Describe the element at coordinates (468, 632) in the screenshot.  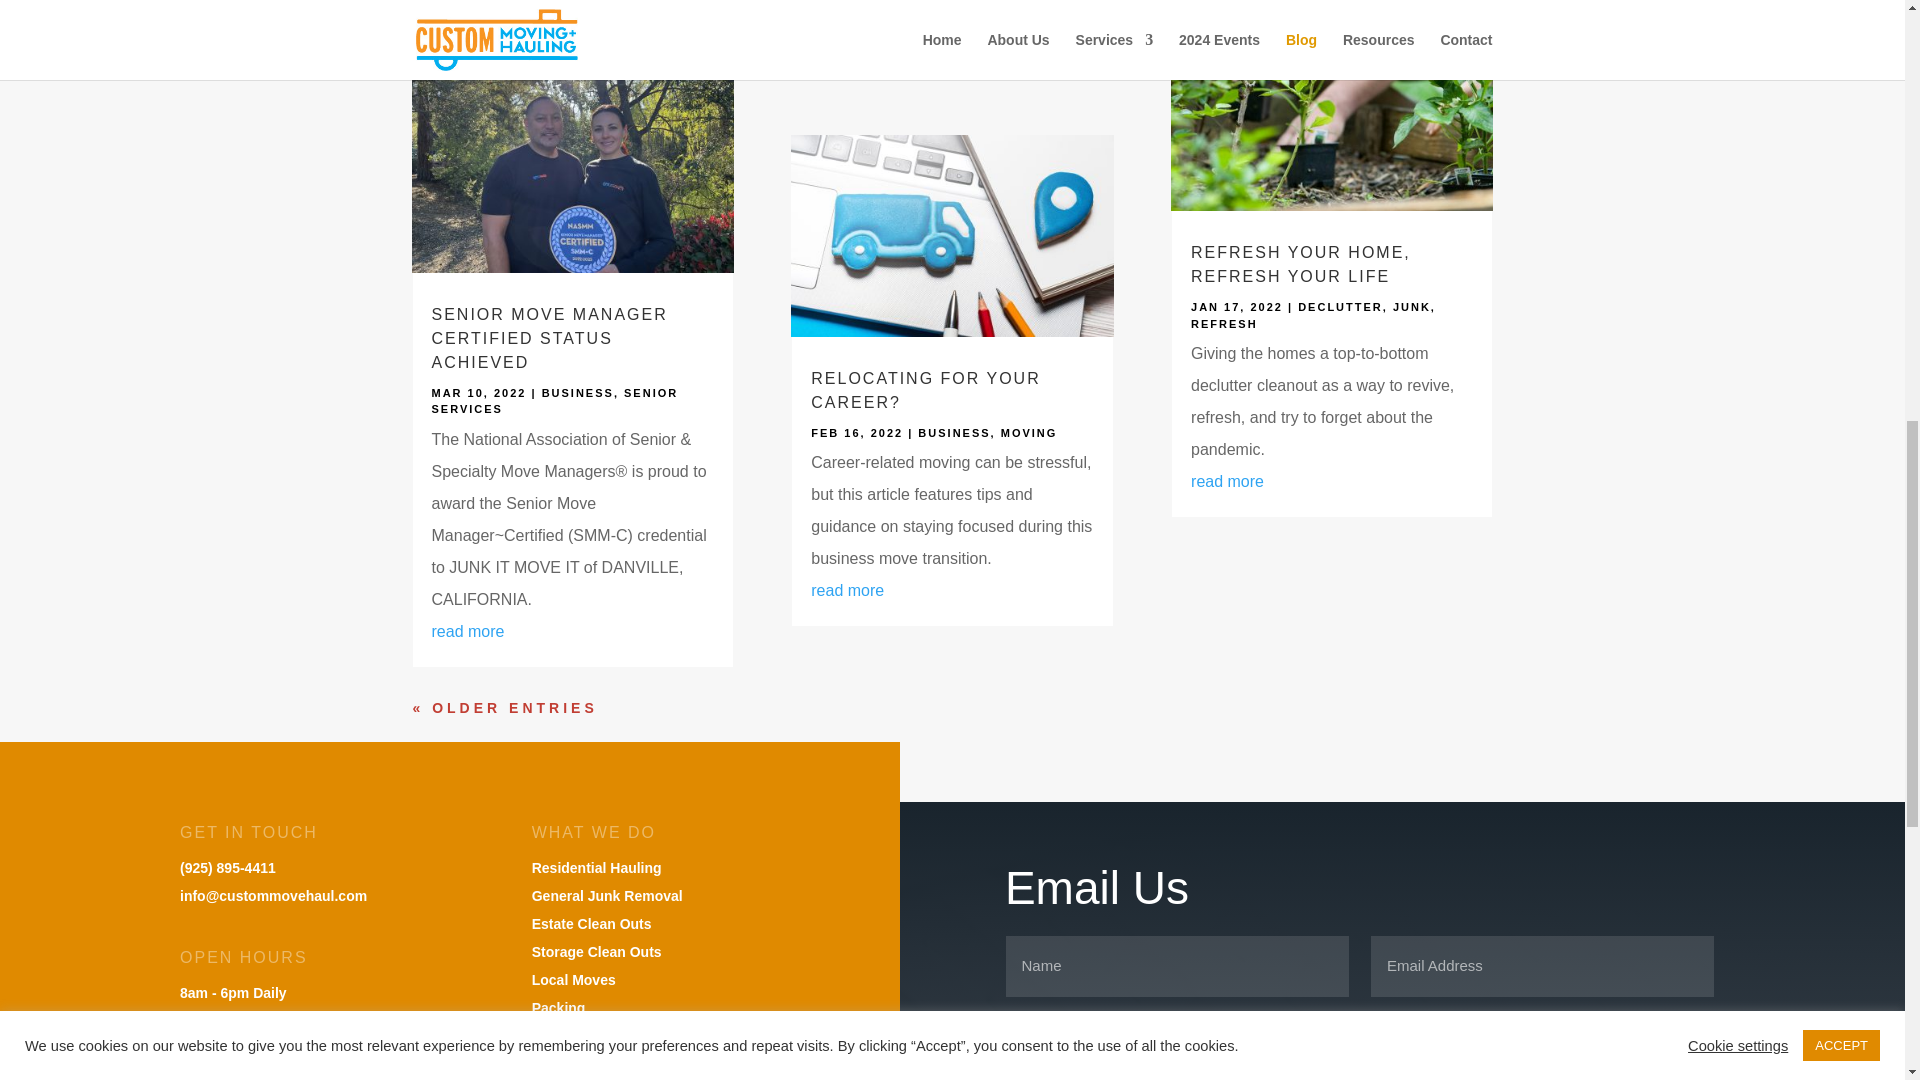
I see `read more` at that location.